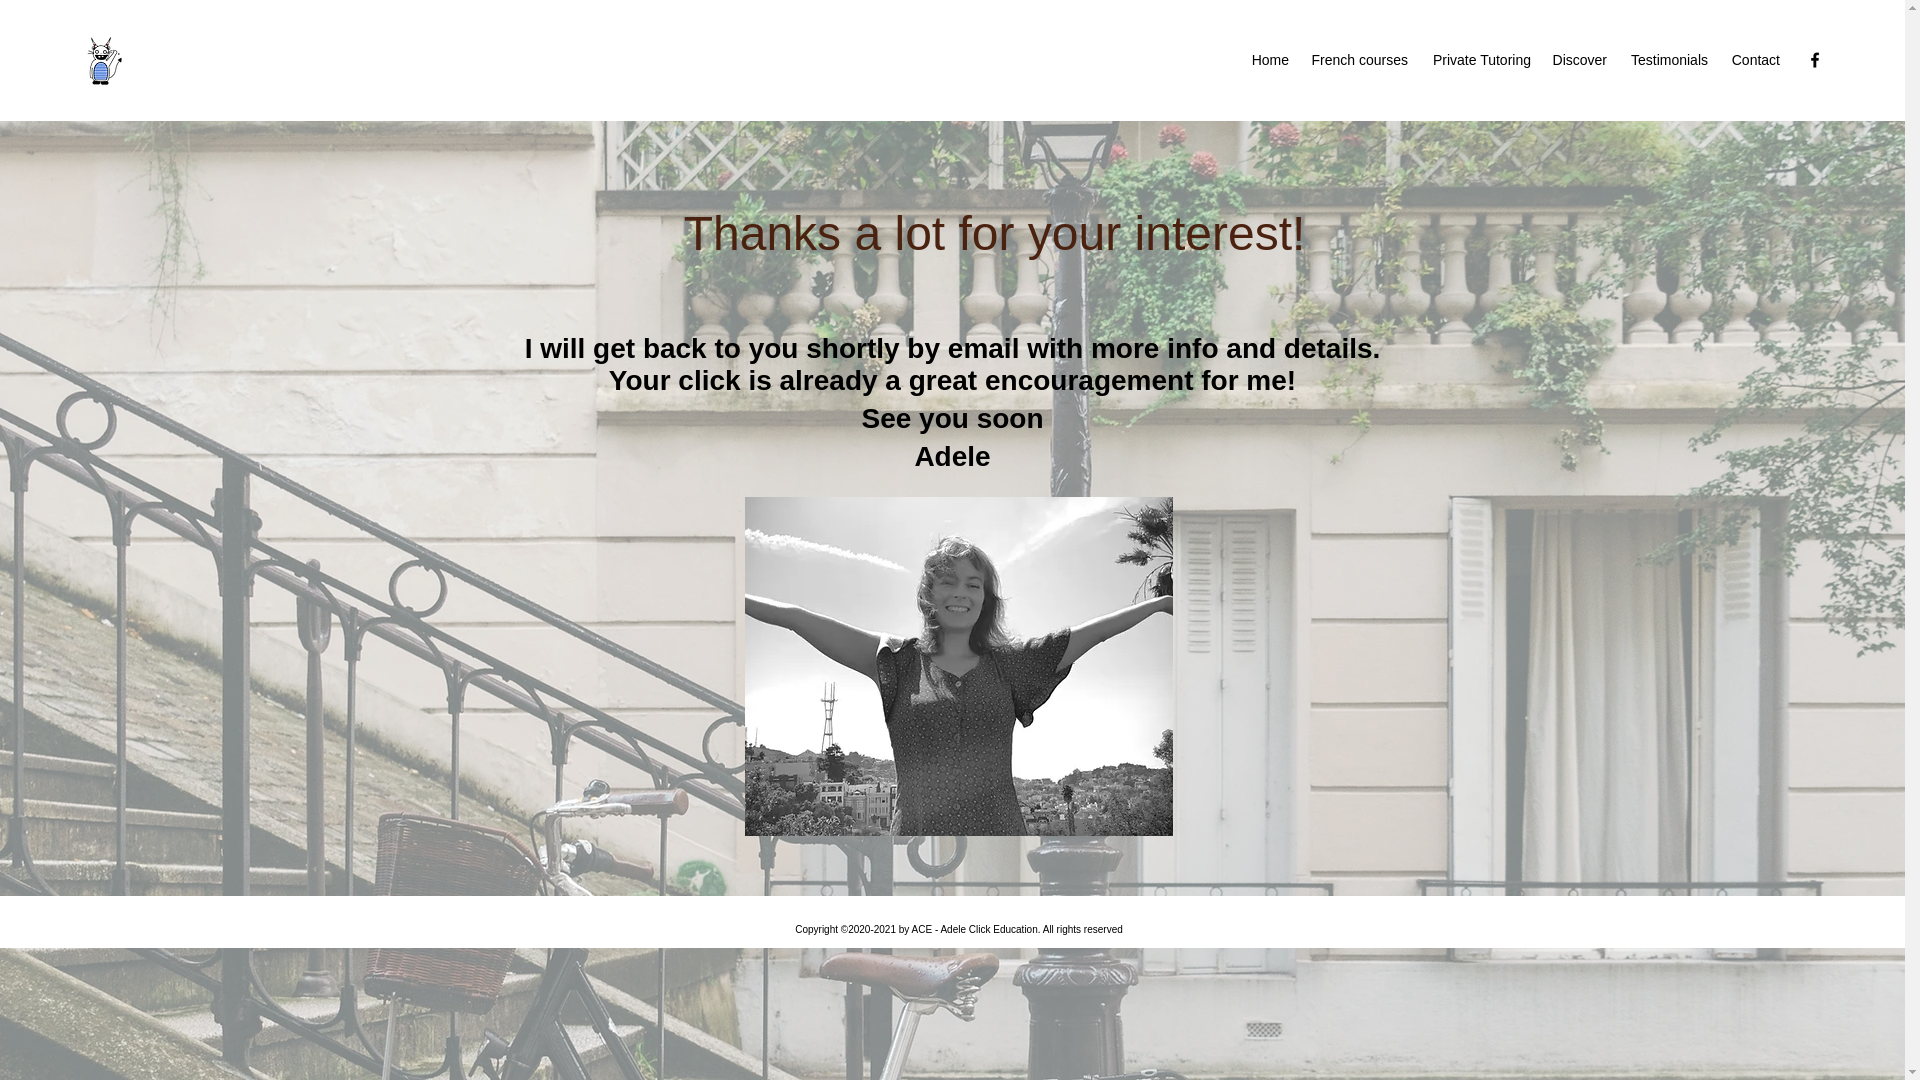  I want to click on Testimonials, so click(1667, 60).